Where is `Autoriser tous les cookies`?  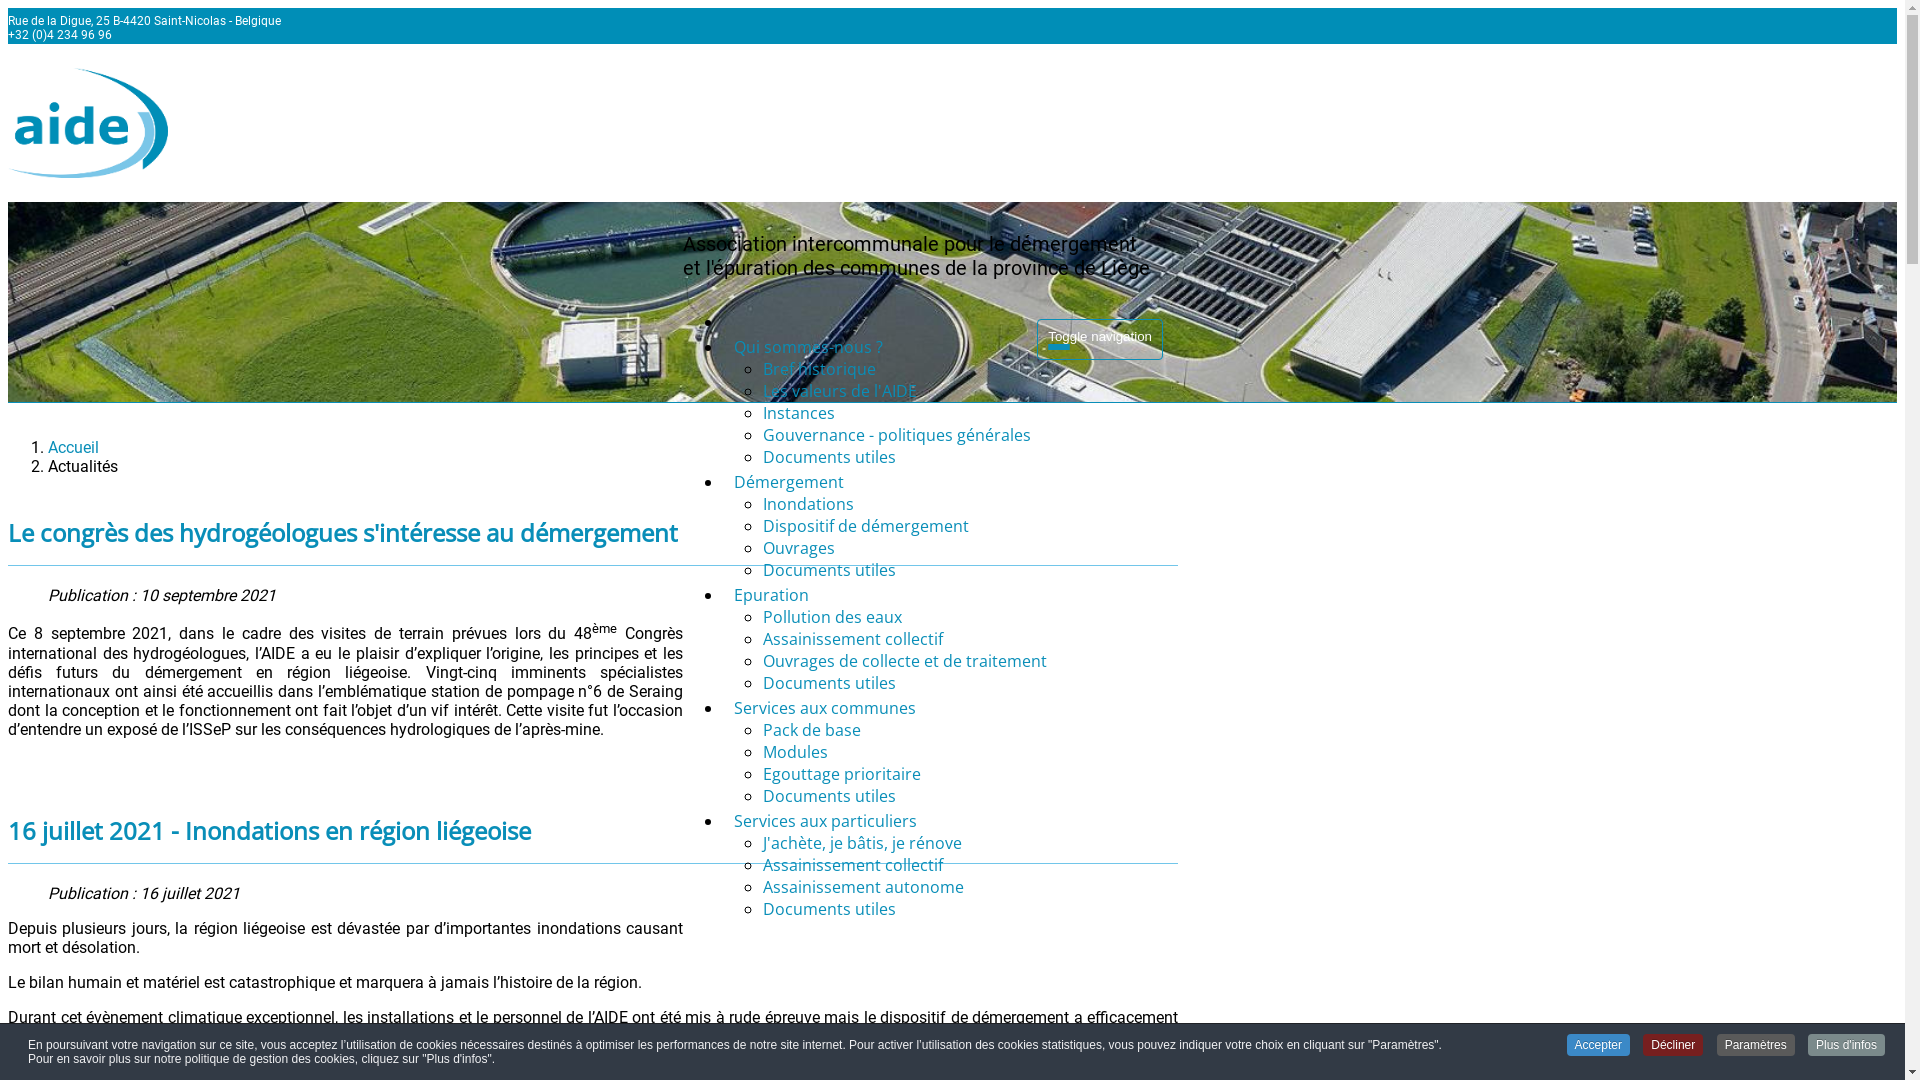
Autoriser tous les cookies is located at coordinates (737, 783).